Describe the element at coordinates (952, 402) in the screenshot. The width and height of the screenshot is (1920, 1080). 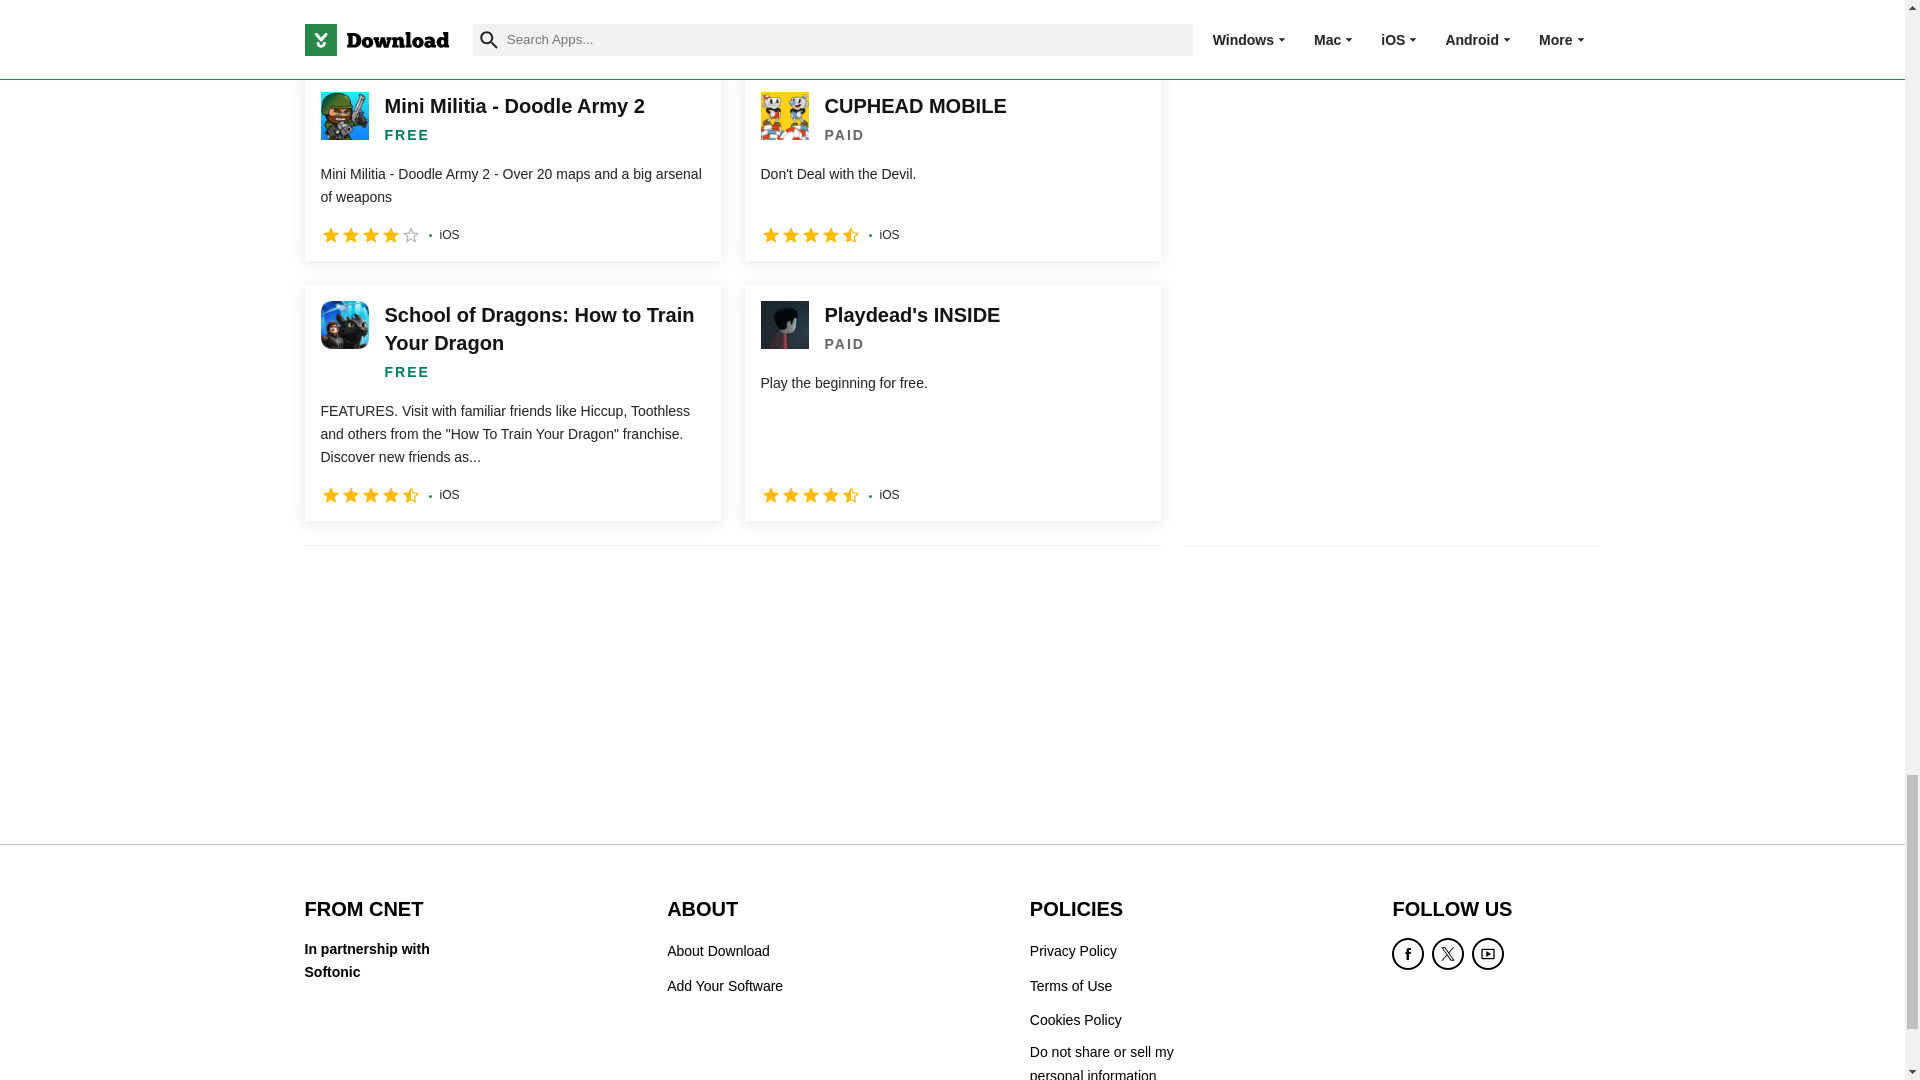
I see `Playdead's INSIDE` at that location.